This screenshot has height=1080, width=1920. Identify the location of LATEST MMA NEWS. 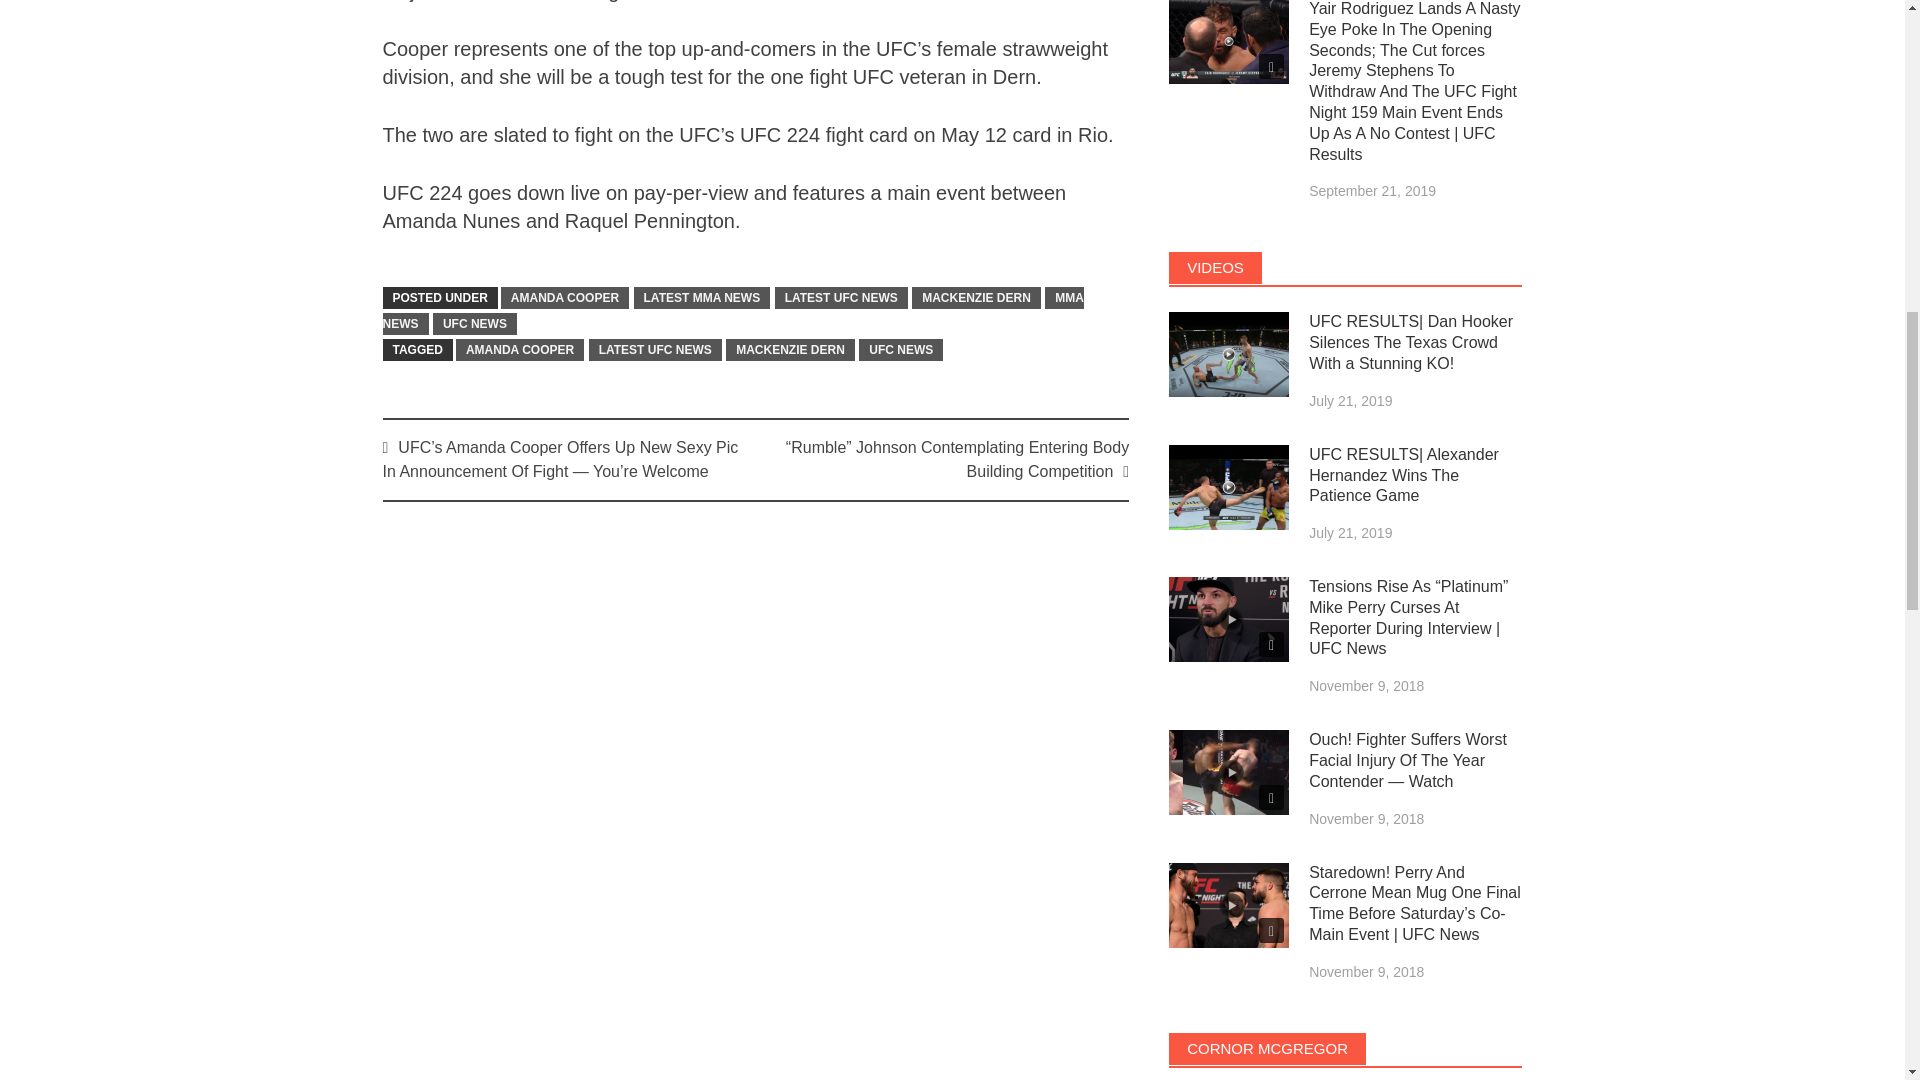
(702, 298).